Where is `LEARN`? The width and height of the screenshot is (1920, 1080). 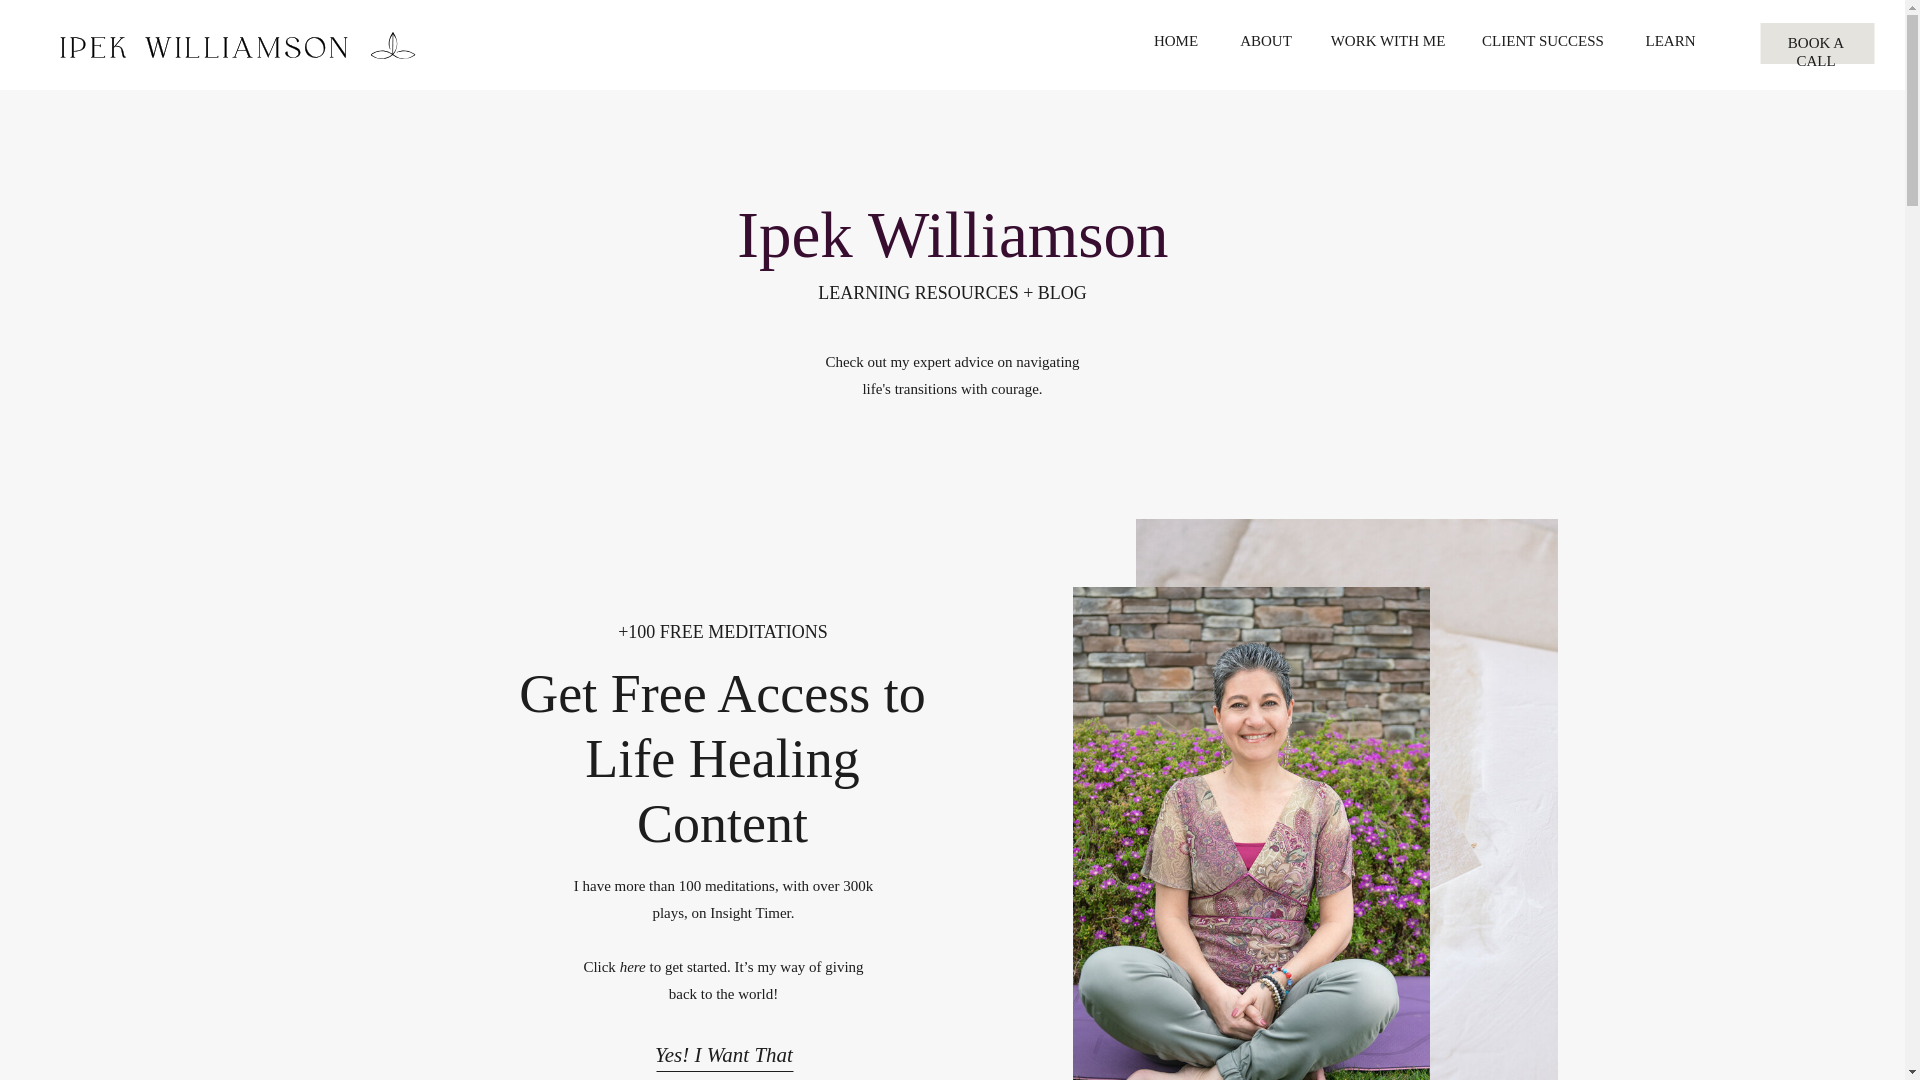
LEARN is located at coordinates (1670, 44).